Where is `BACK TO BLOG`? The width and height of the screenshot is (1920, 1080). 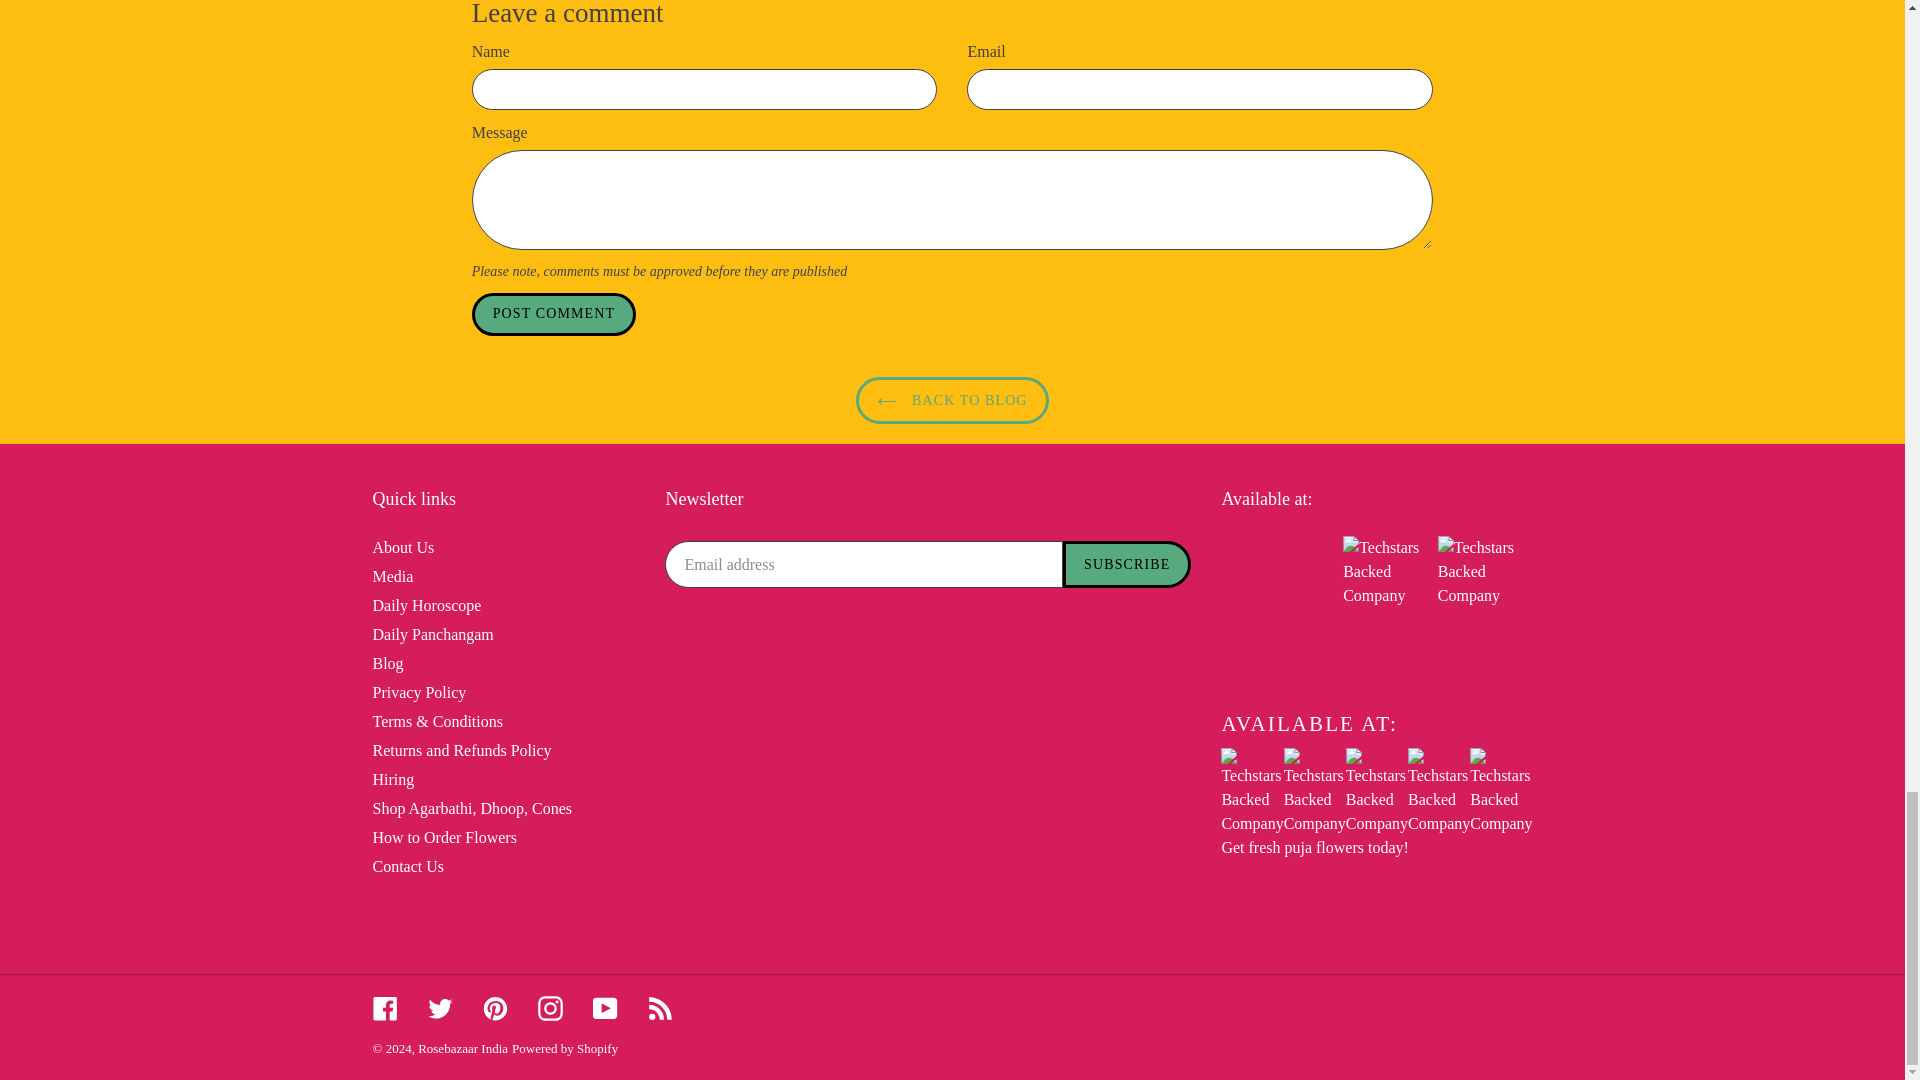
BACK TO BLOG is located at coordinates (952, 400).